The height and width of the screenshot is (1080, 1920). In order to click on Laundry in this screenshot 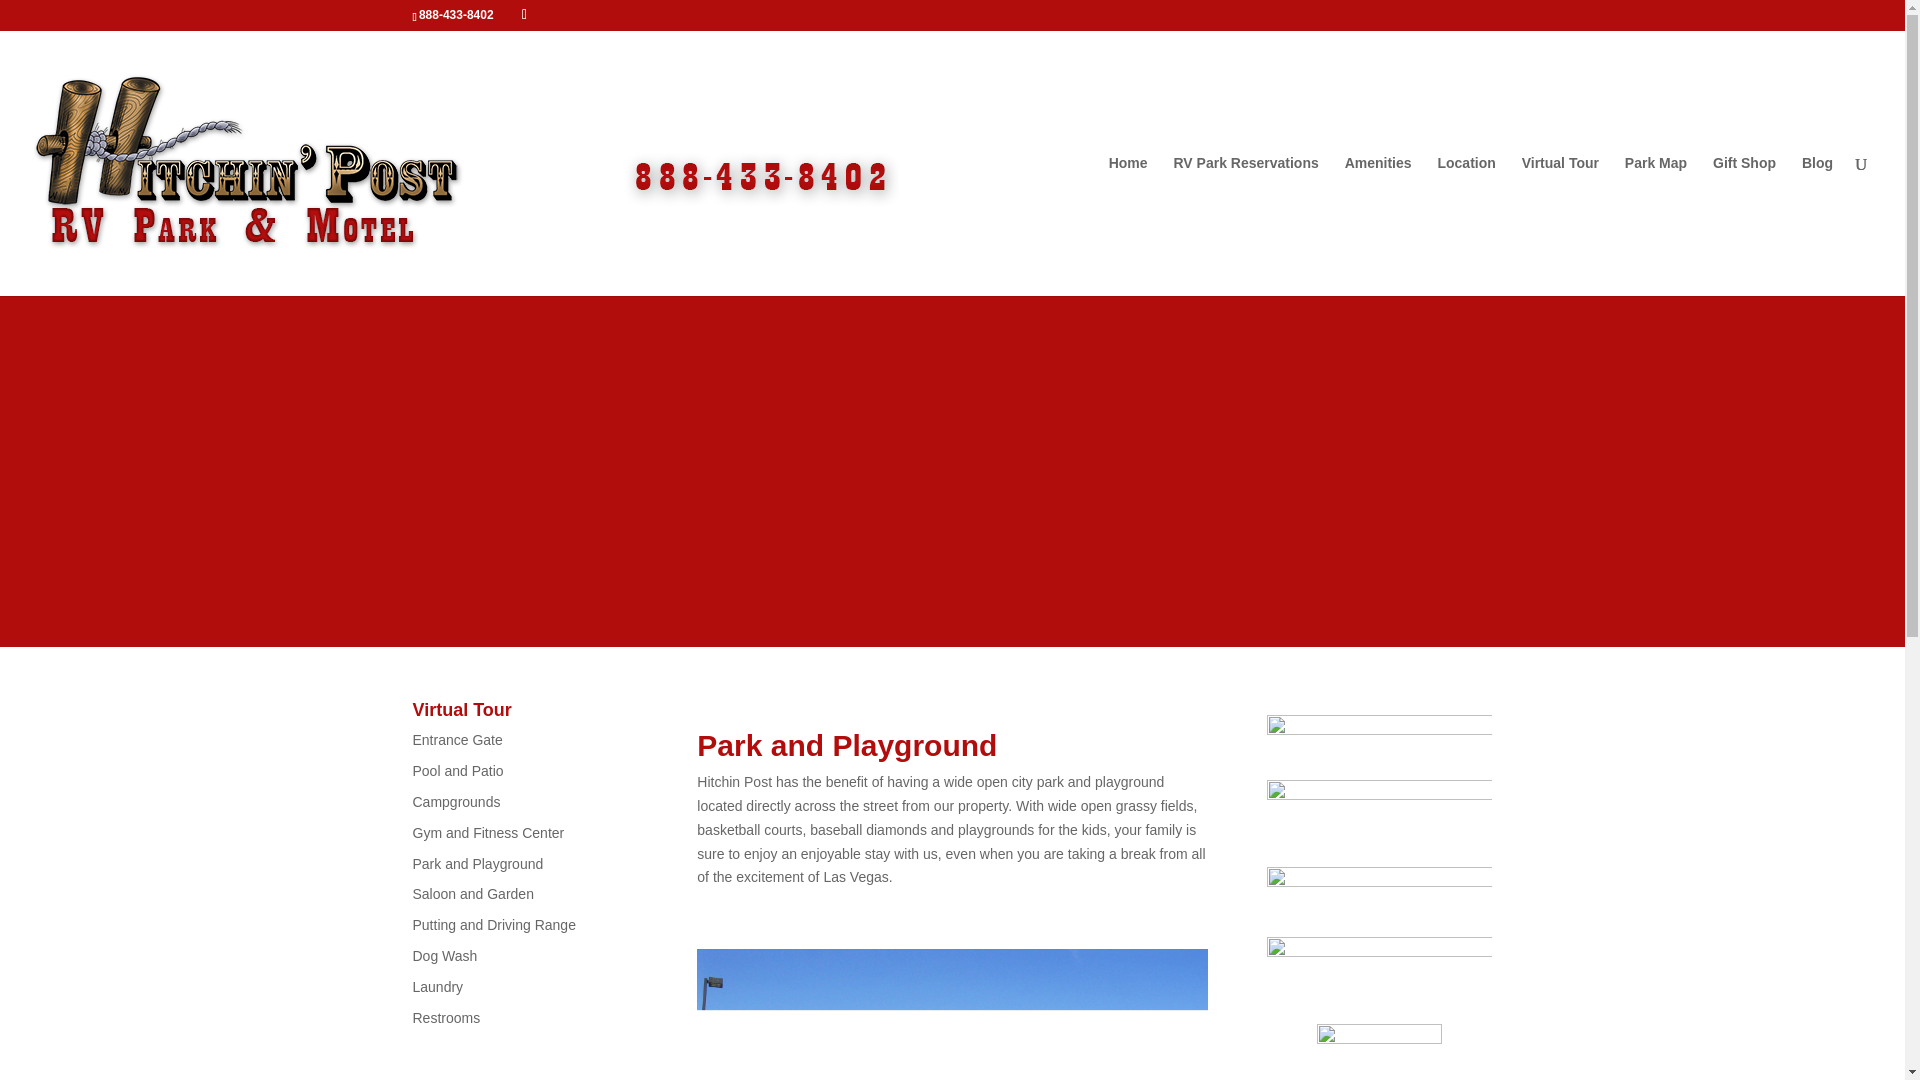, I will do `click(437, 986)`.